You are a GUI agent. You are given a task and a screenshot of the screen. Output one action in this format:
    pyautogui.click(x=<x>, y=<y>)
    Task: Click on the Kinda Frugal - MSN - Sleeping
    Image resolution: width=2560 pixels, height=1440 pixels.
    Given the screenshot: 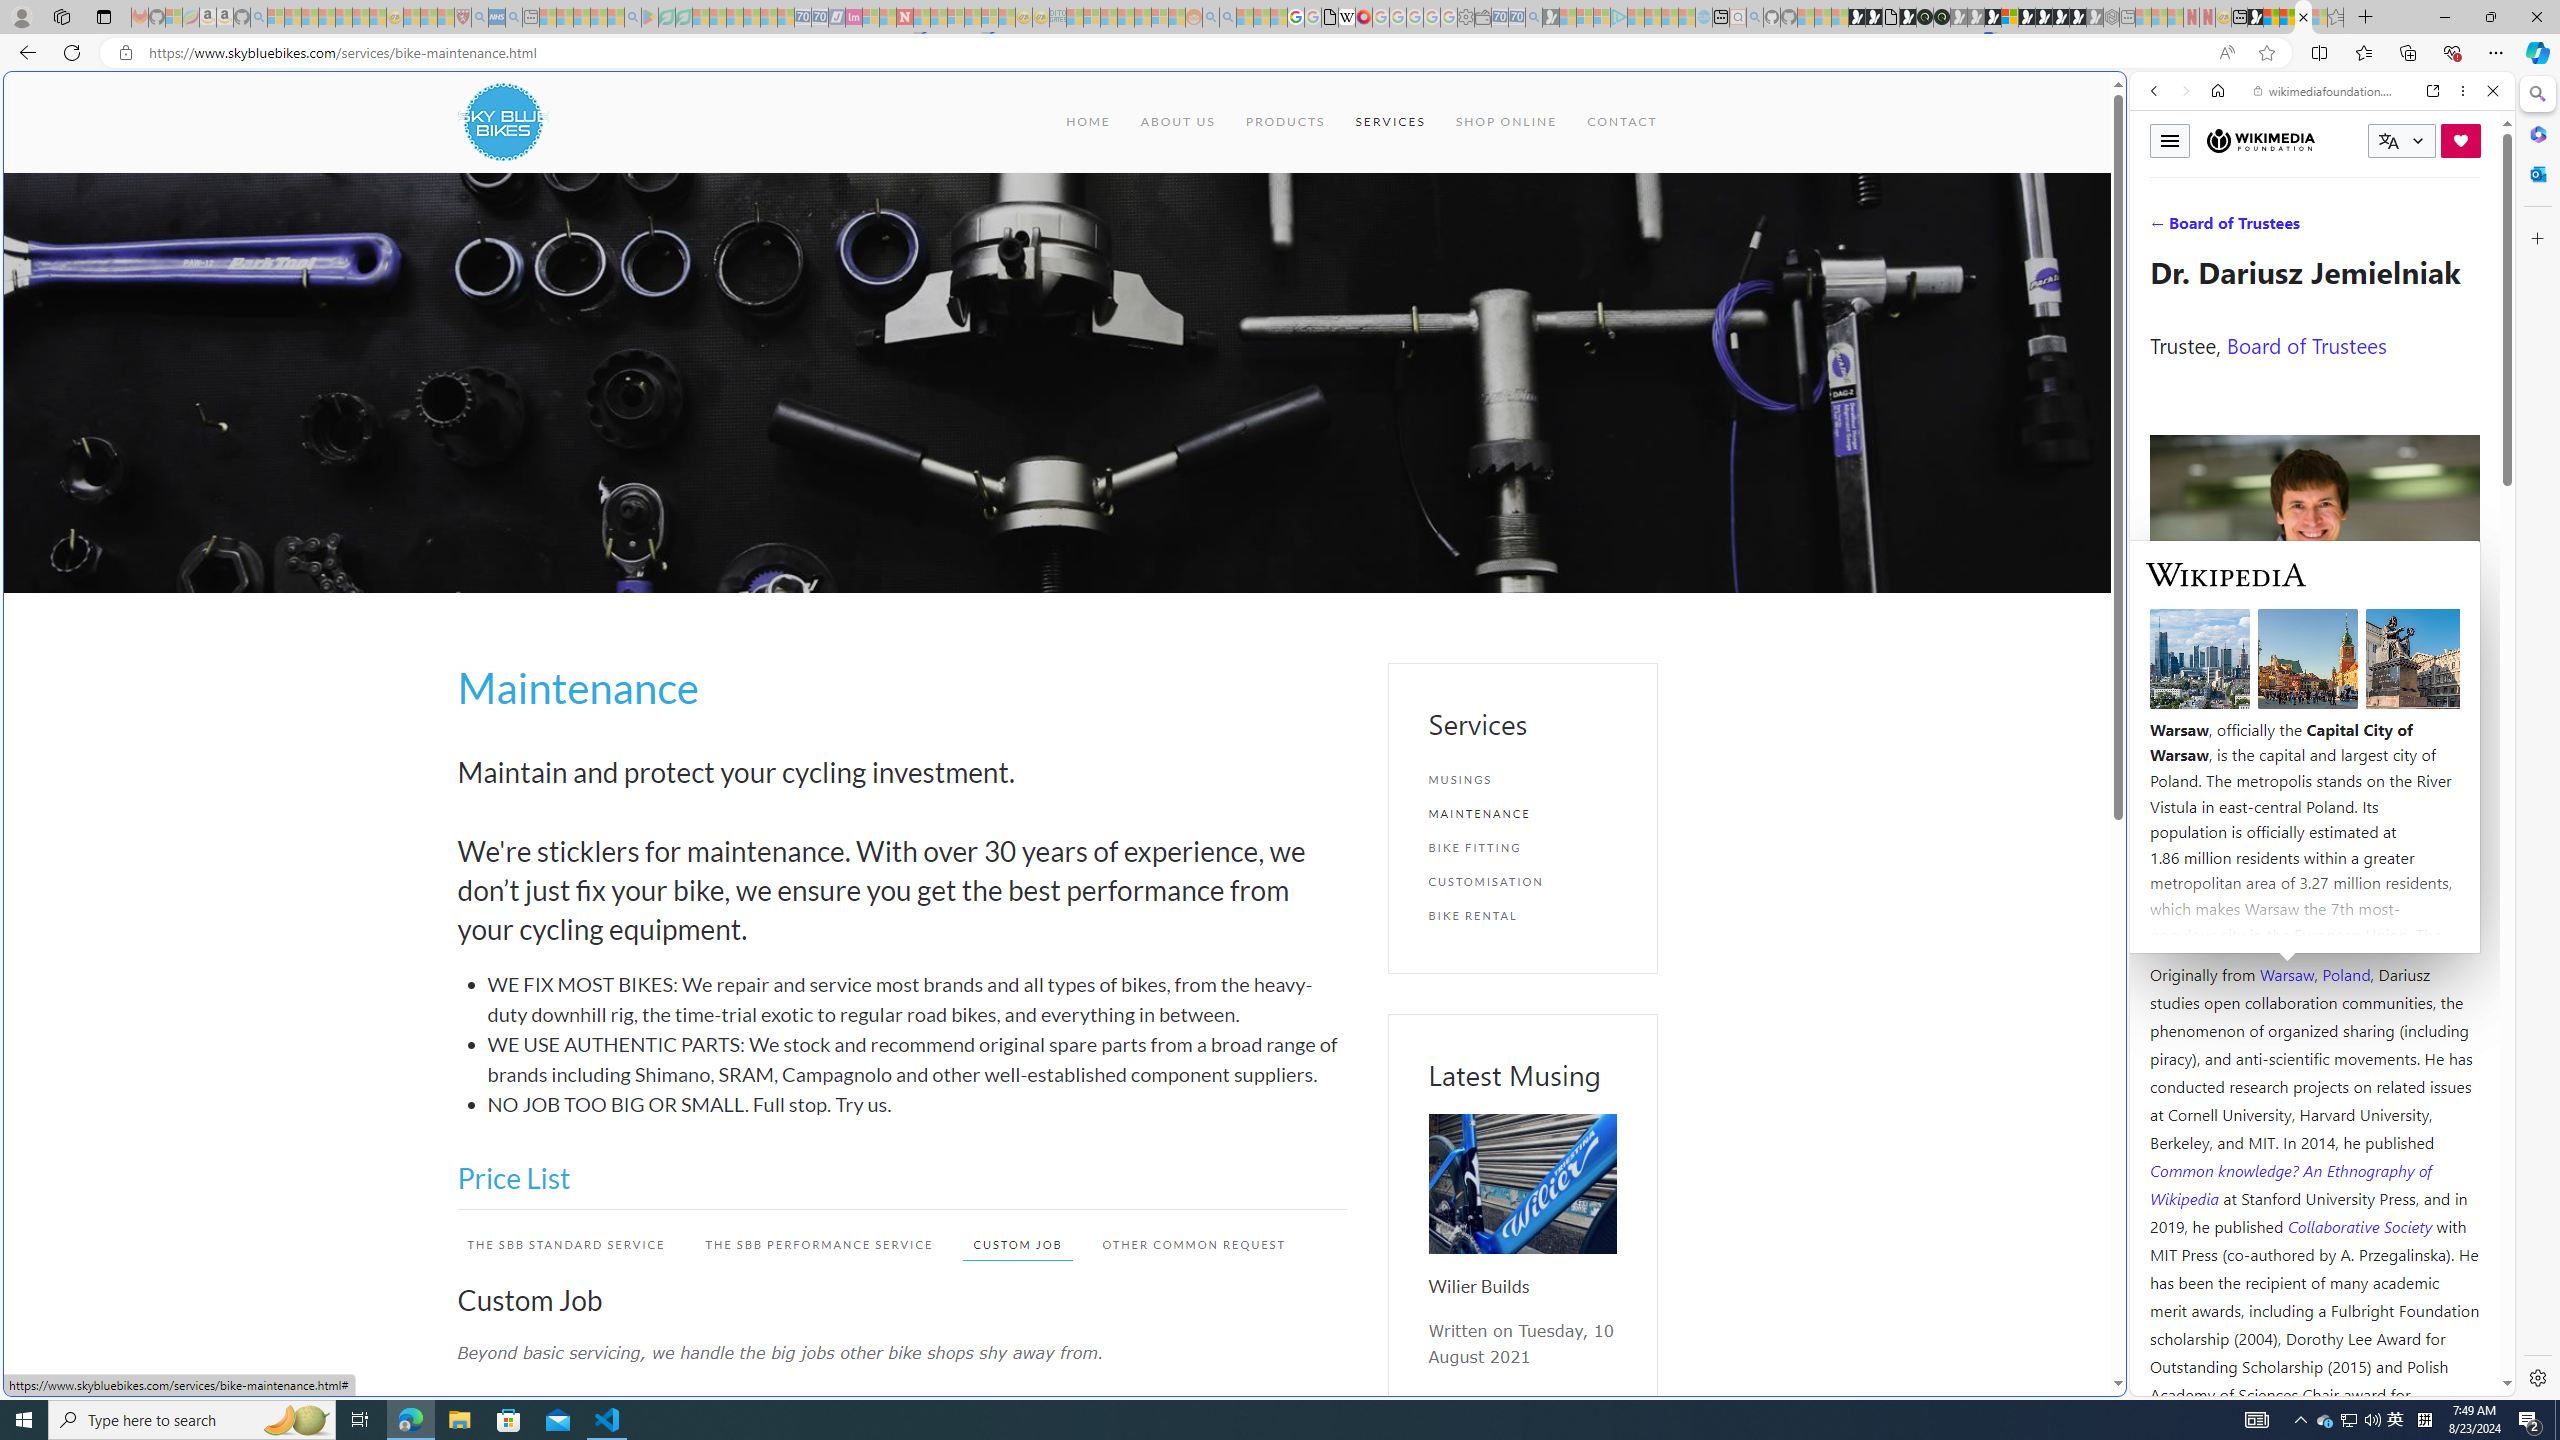 What is the action you would take?
    pyautogui.click(x=1142, y=17)
    